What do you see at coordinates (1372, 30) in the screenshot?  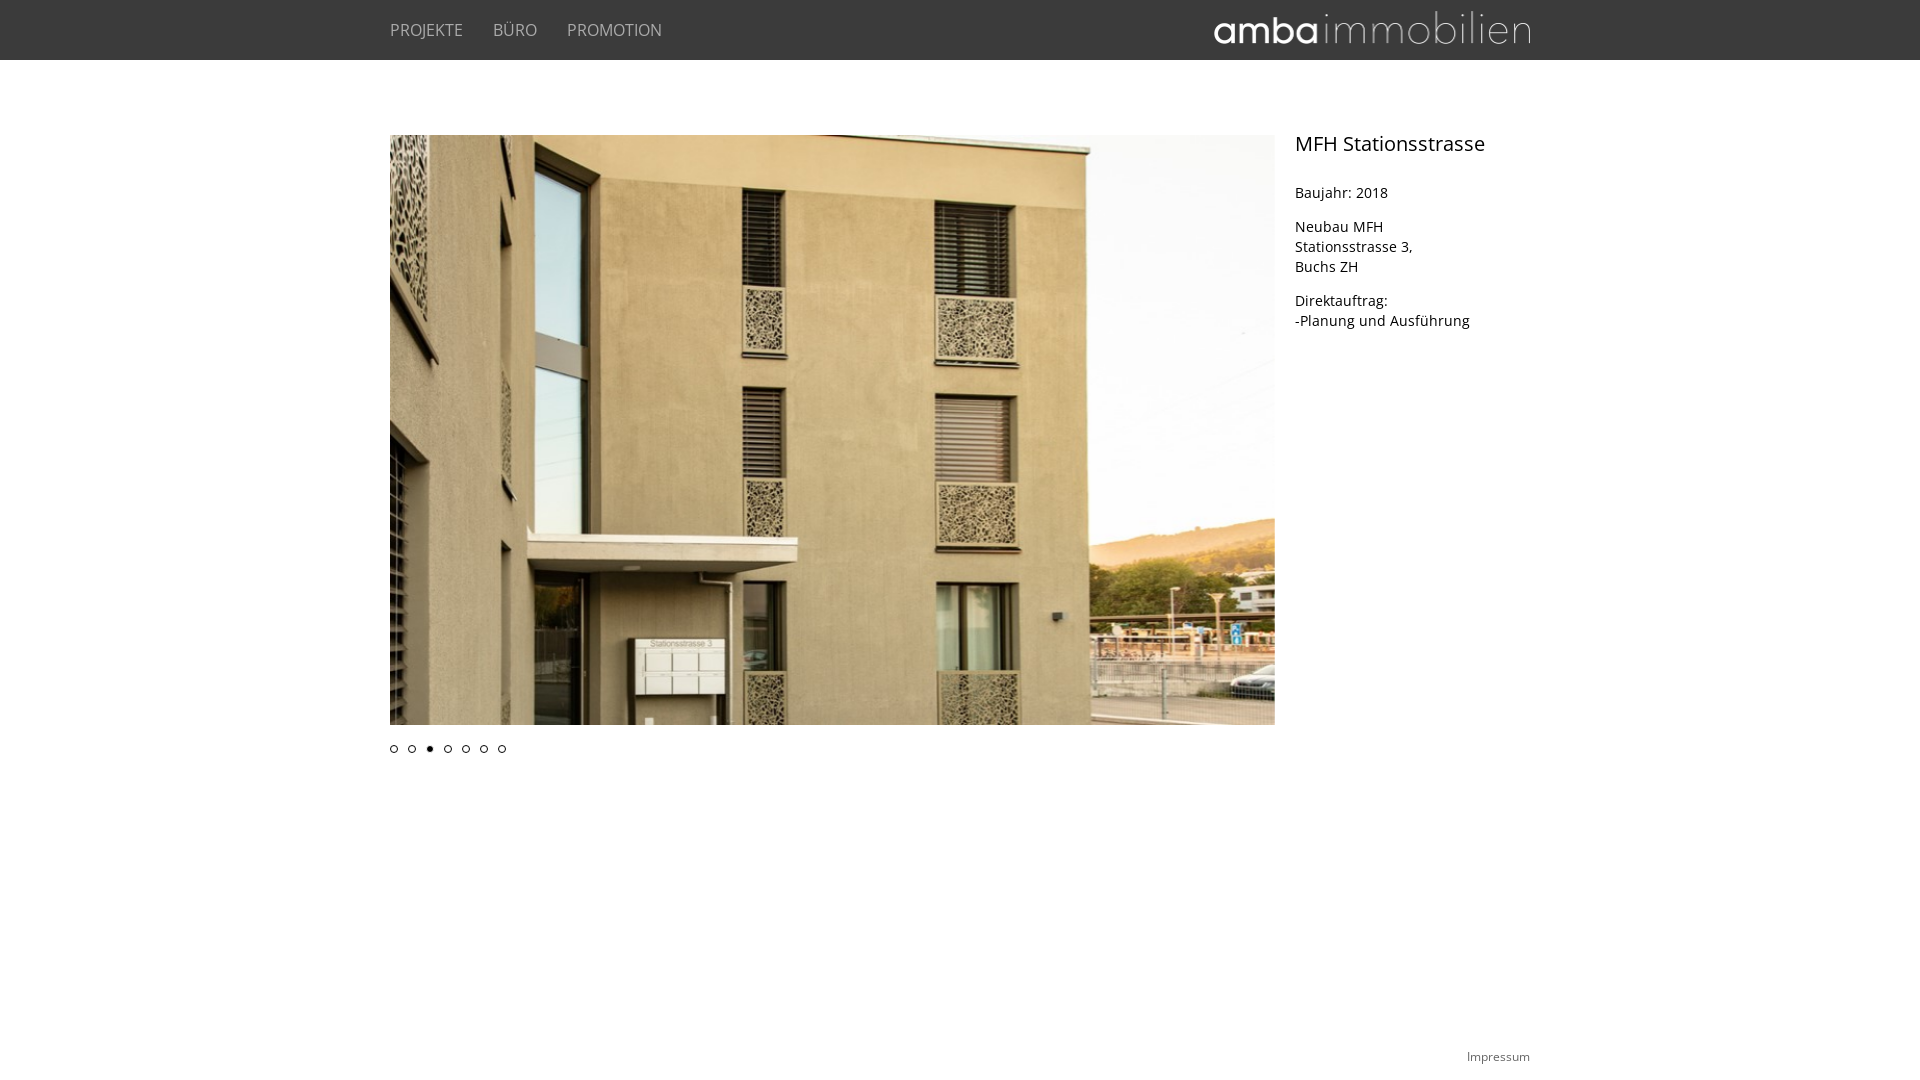 I see `Startseite` at bounding box center [1372, 30].